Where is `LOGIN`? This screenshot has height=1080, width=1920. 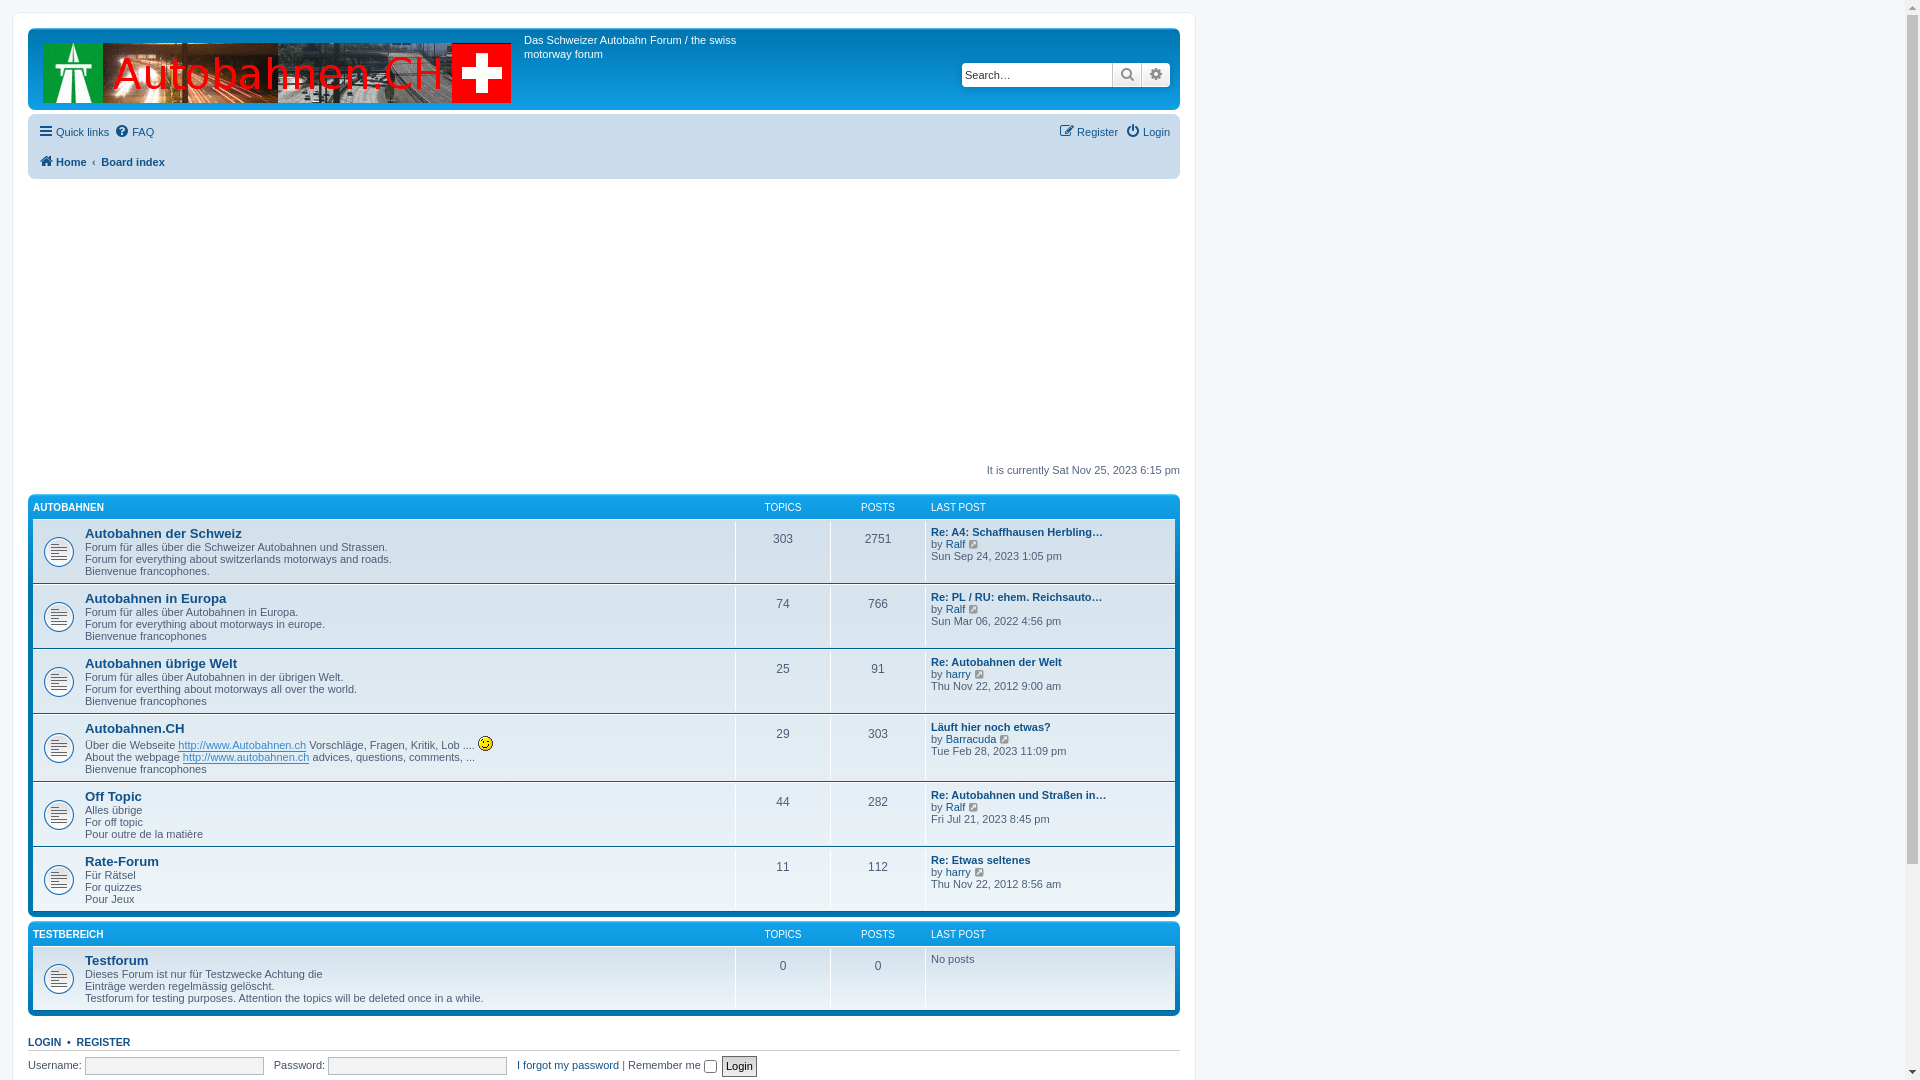 LOGIN is located at coordinates (44, 1042).